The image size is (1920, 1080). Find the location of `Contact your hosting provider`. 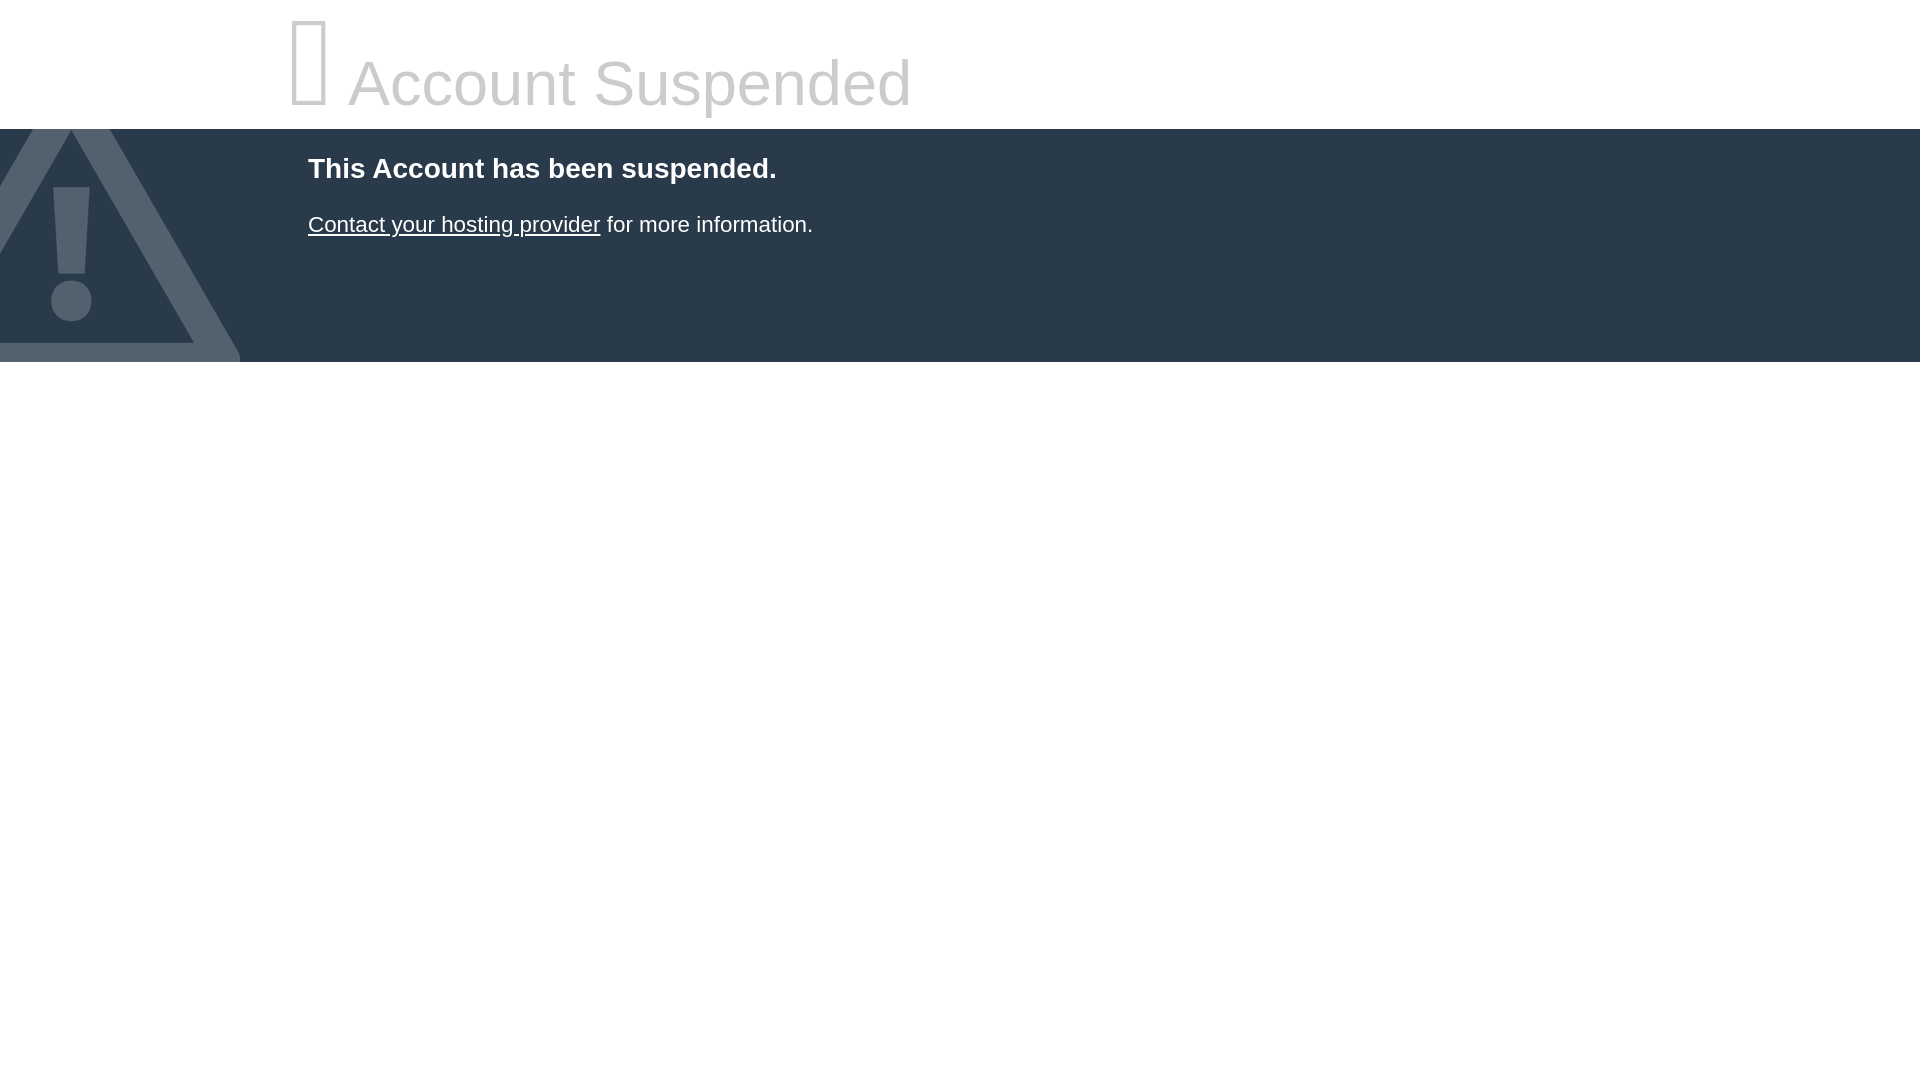

Contact your hosting provider is located at coordinates (453, 224).